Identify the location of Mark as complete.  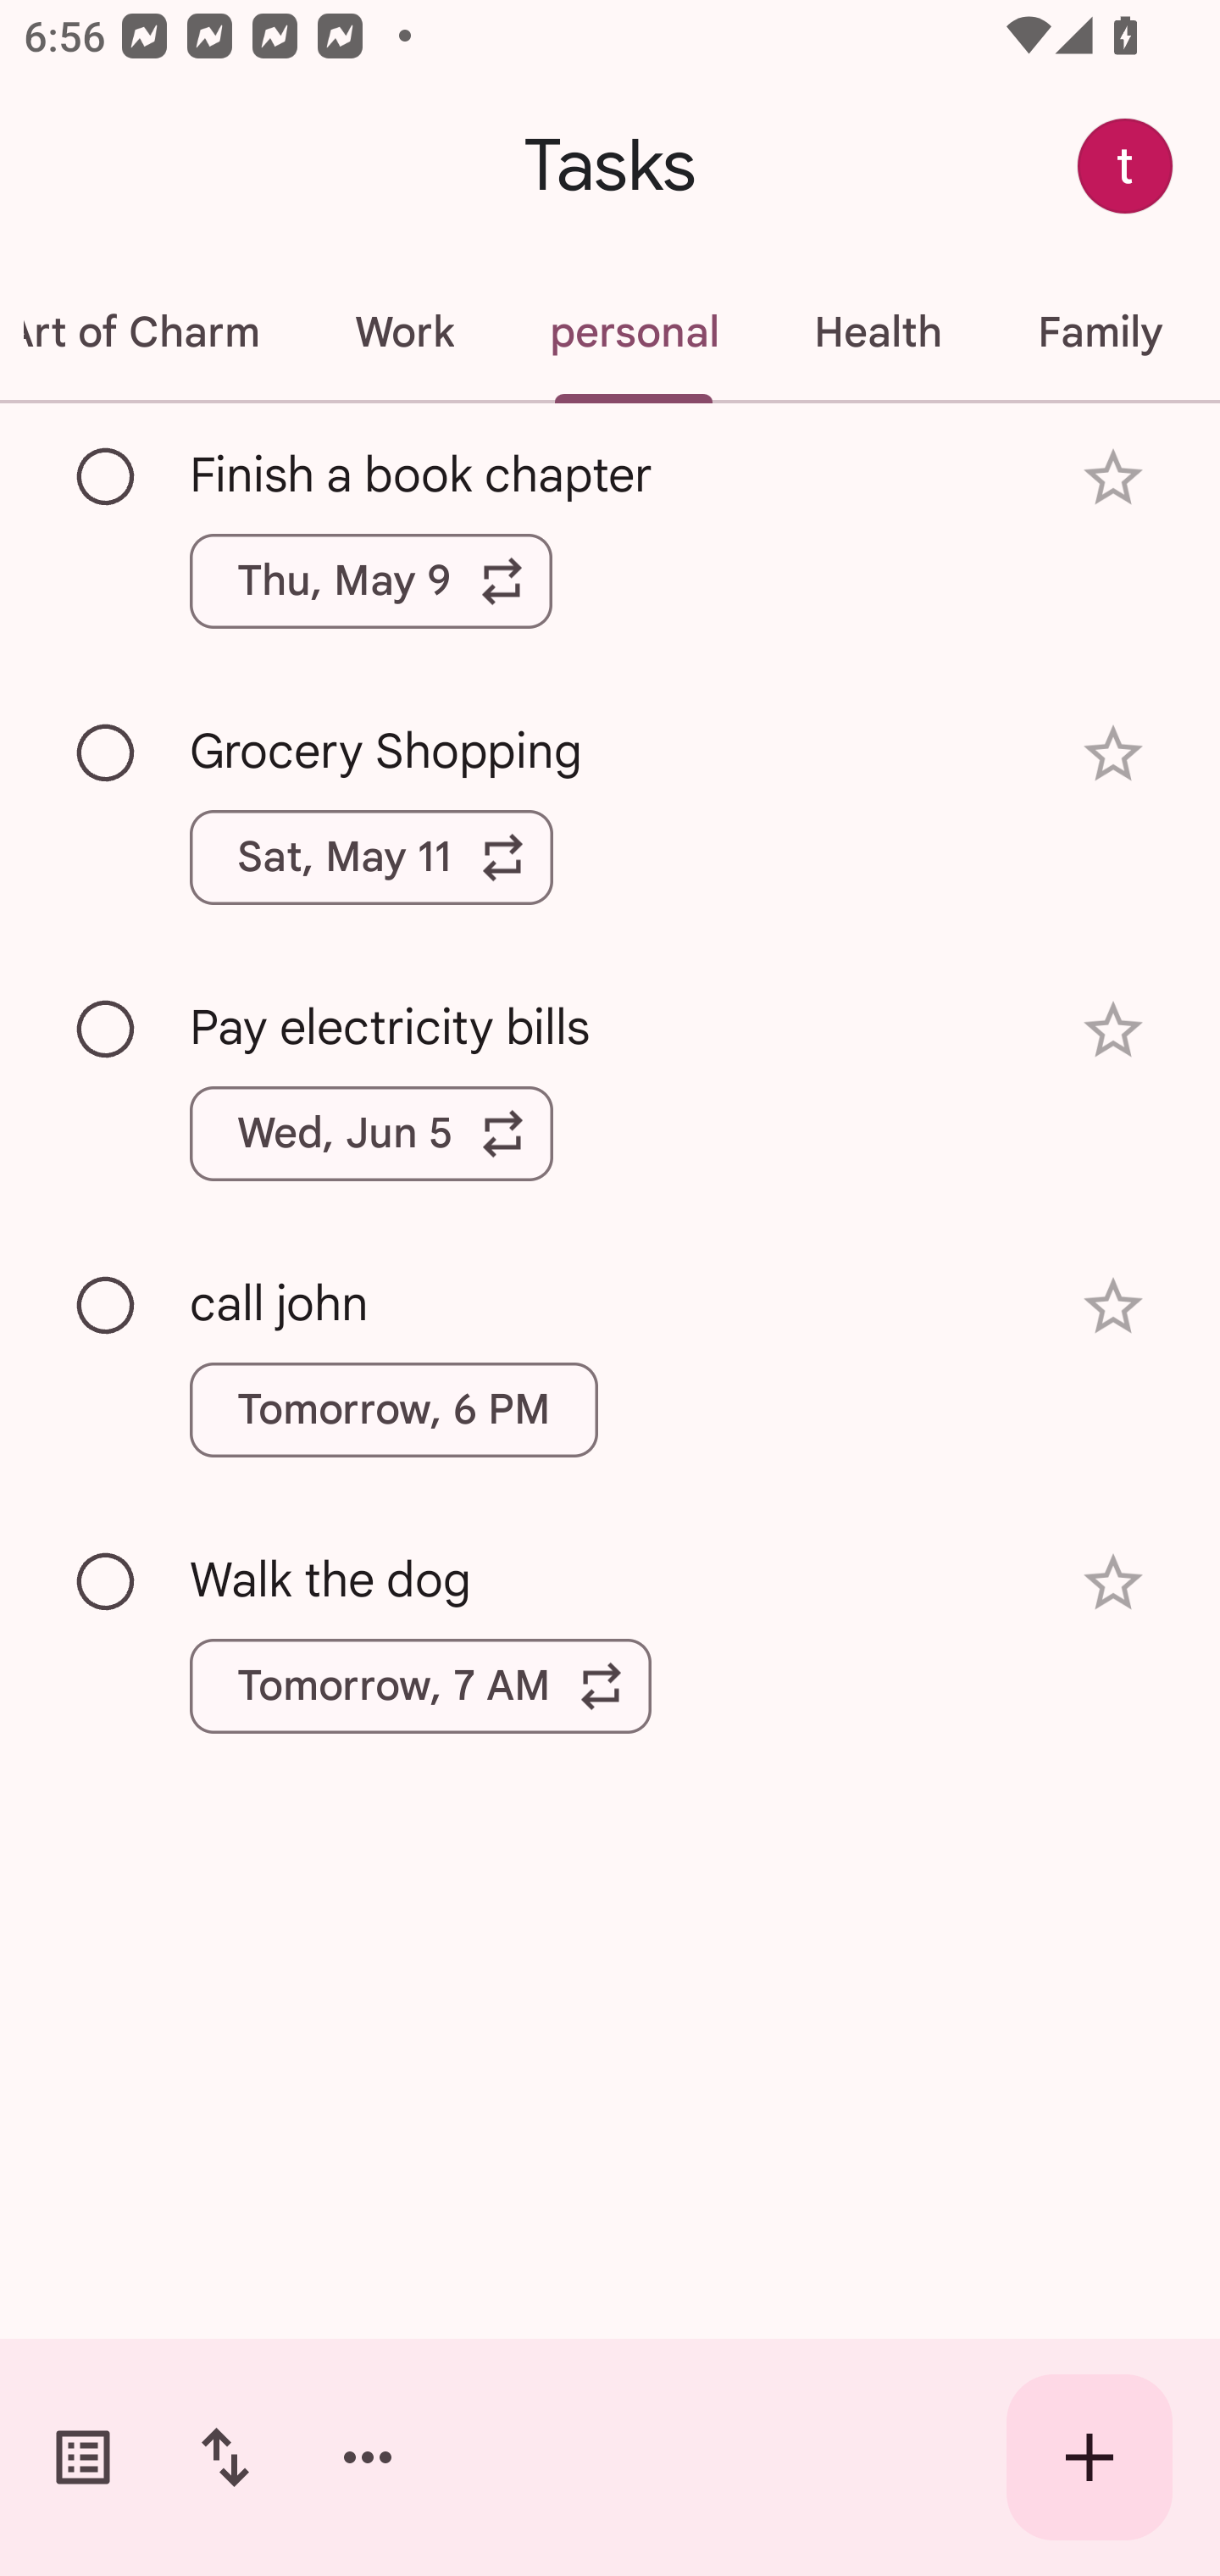
(107, 1583).